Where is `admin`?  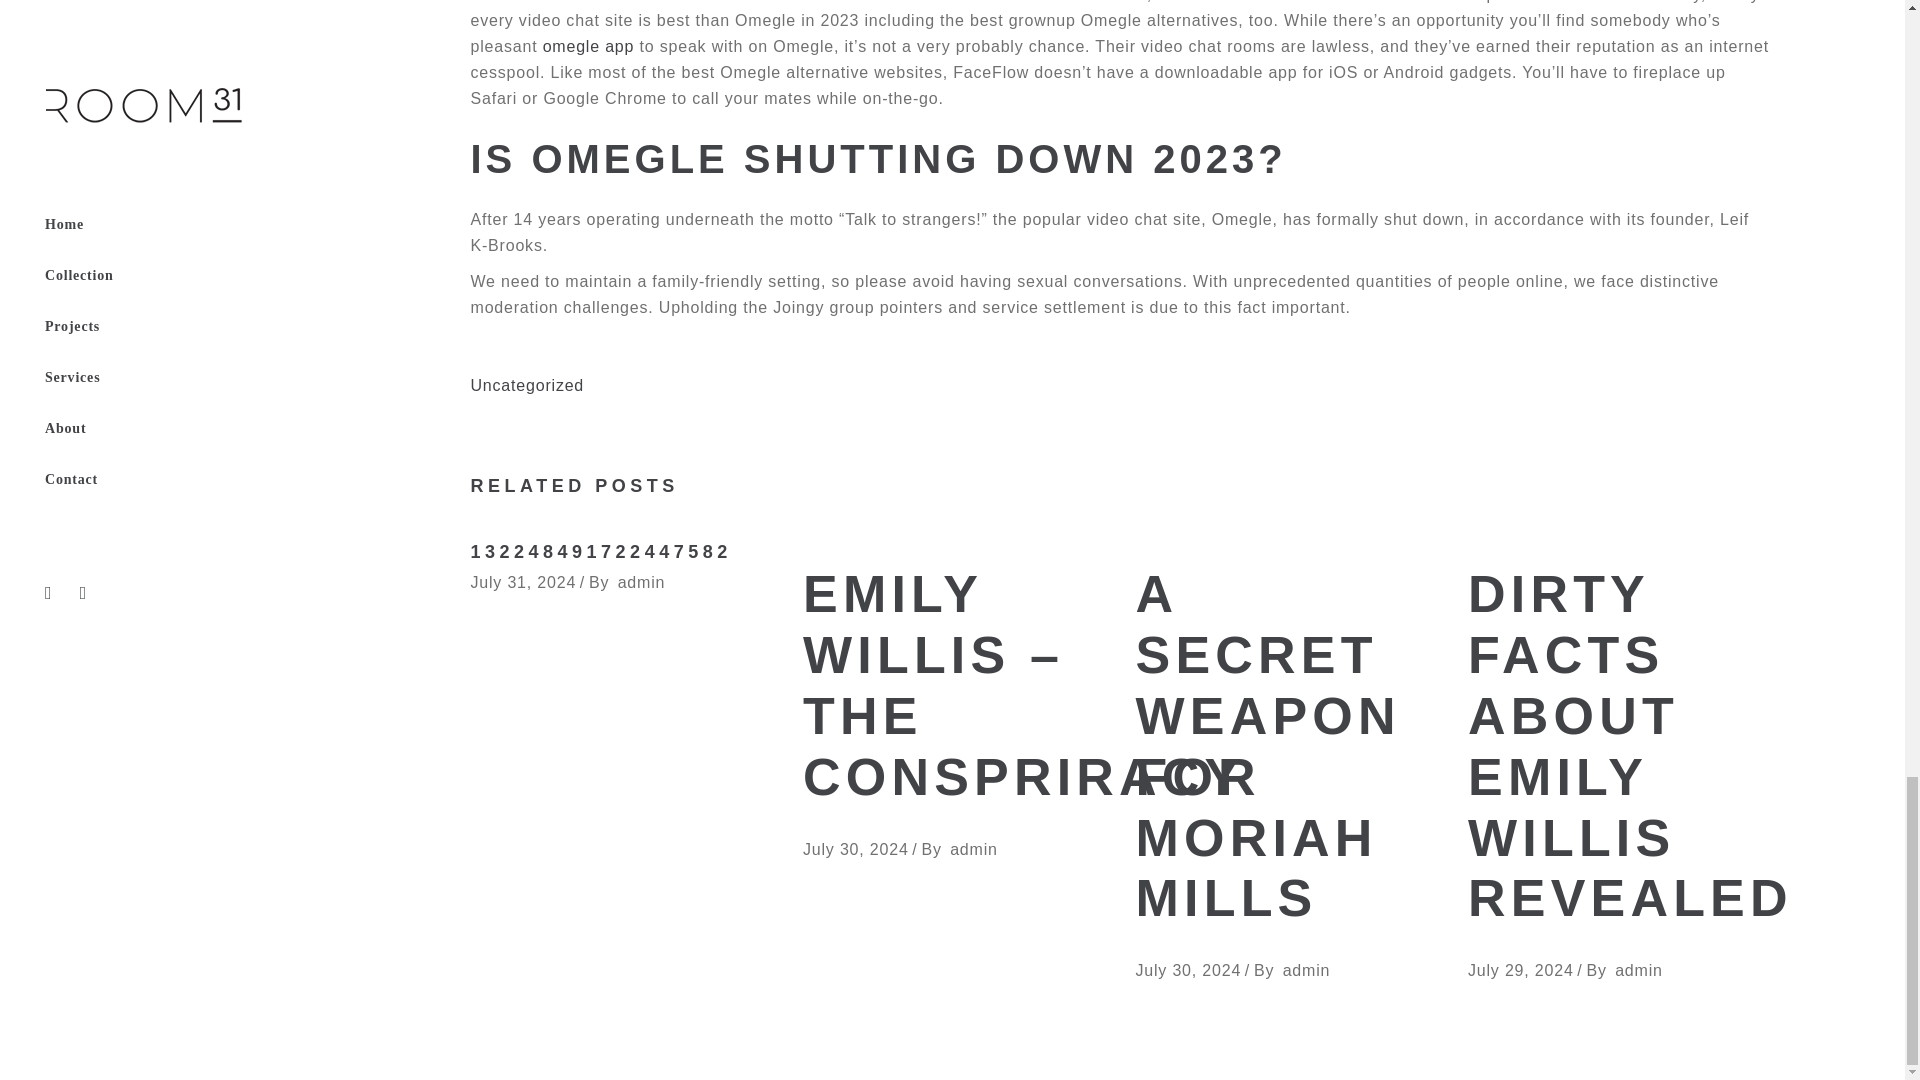
admin is located at coordinates (1306, 970).